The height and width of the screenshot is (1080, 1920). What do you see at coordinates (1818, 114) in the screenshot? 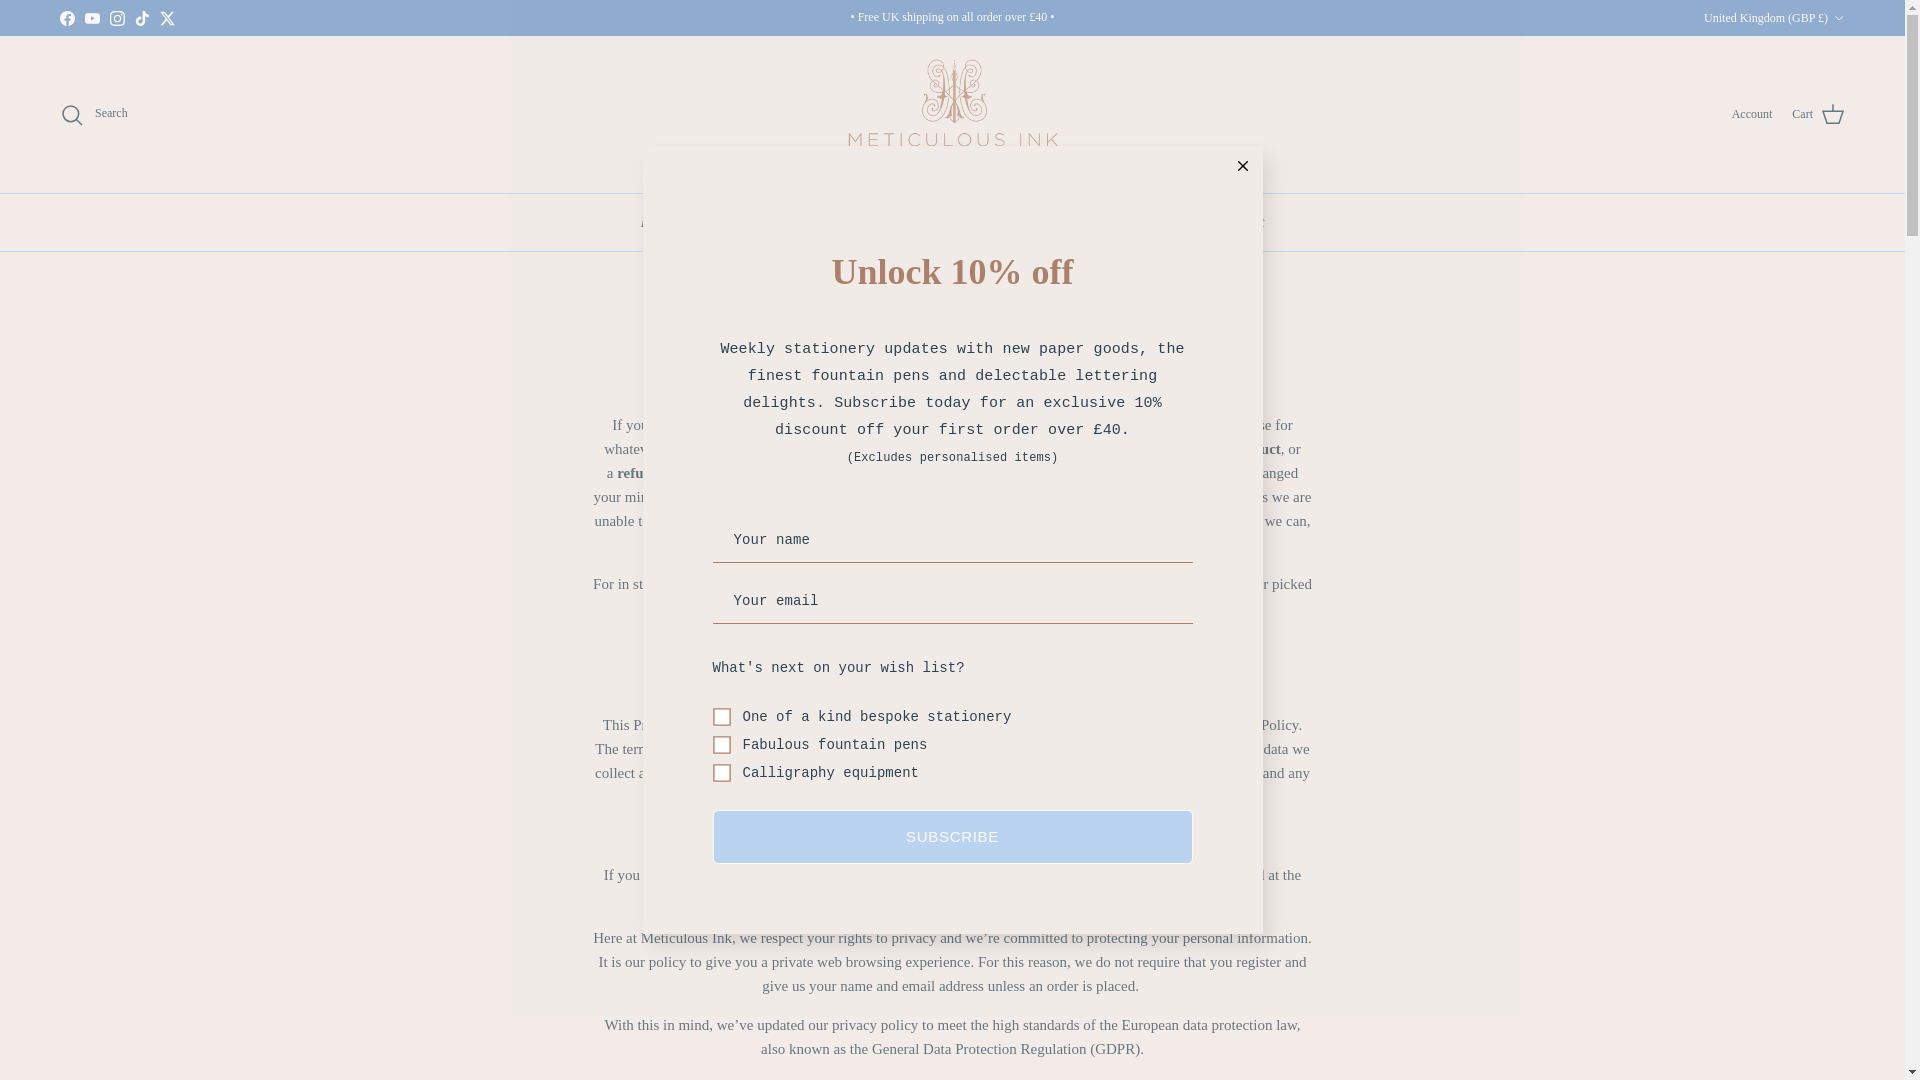
I see `Cart` at bounding box center [1818, 114].